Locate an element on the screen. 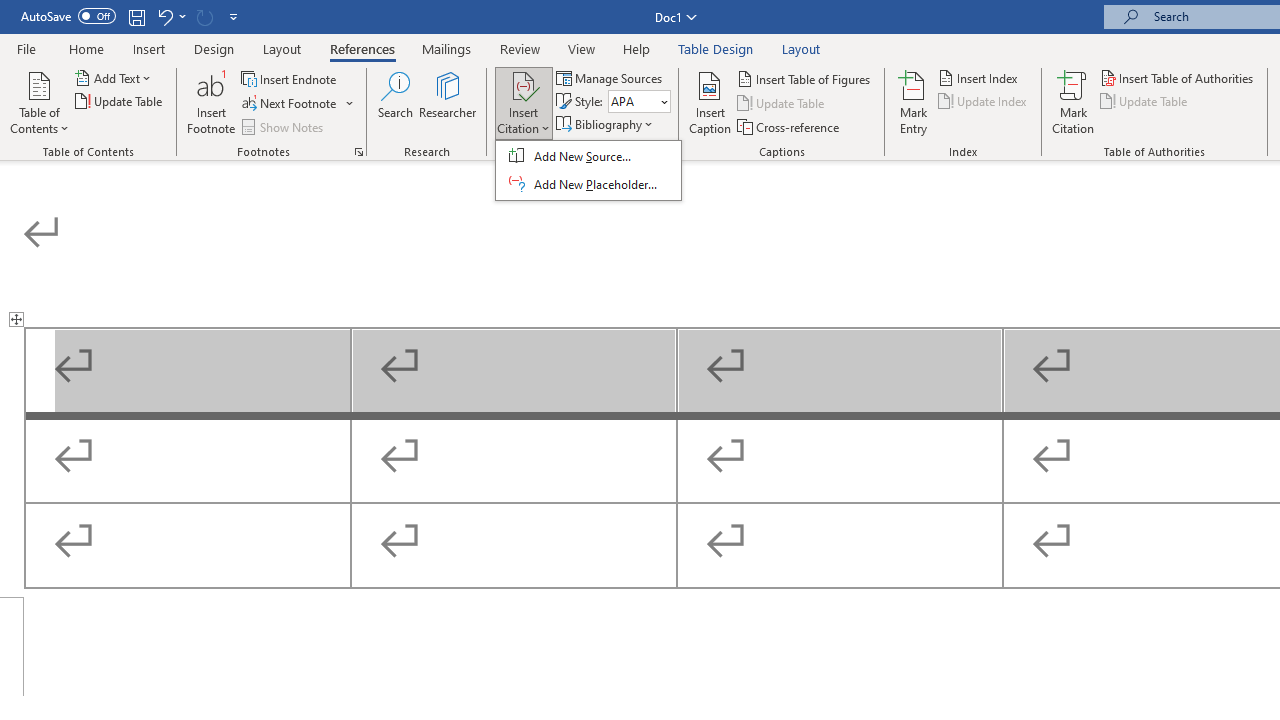  Update Table... is located at coordinates (120, 102).